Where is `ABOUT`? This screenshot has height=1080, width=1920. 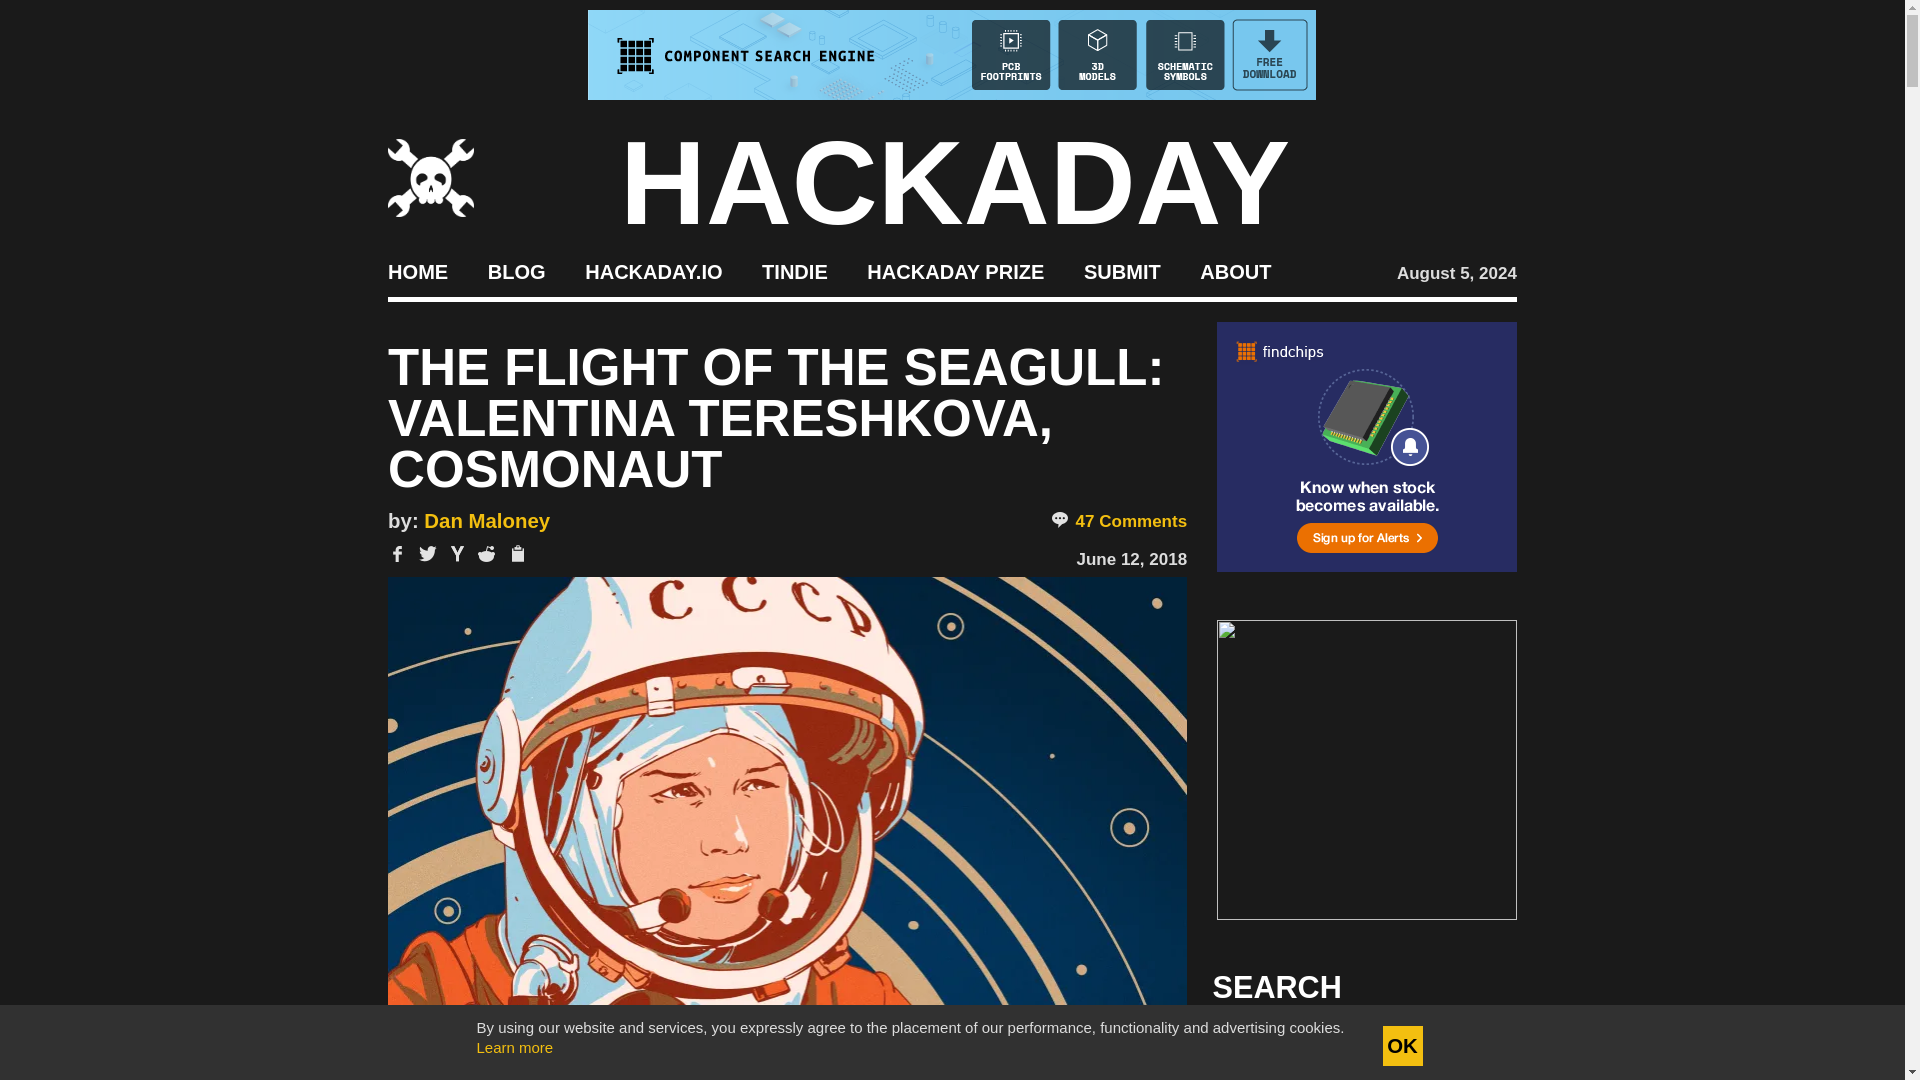
ABOUT is located at coordinates (1236, 270).